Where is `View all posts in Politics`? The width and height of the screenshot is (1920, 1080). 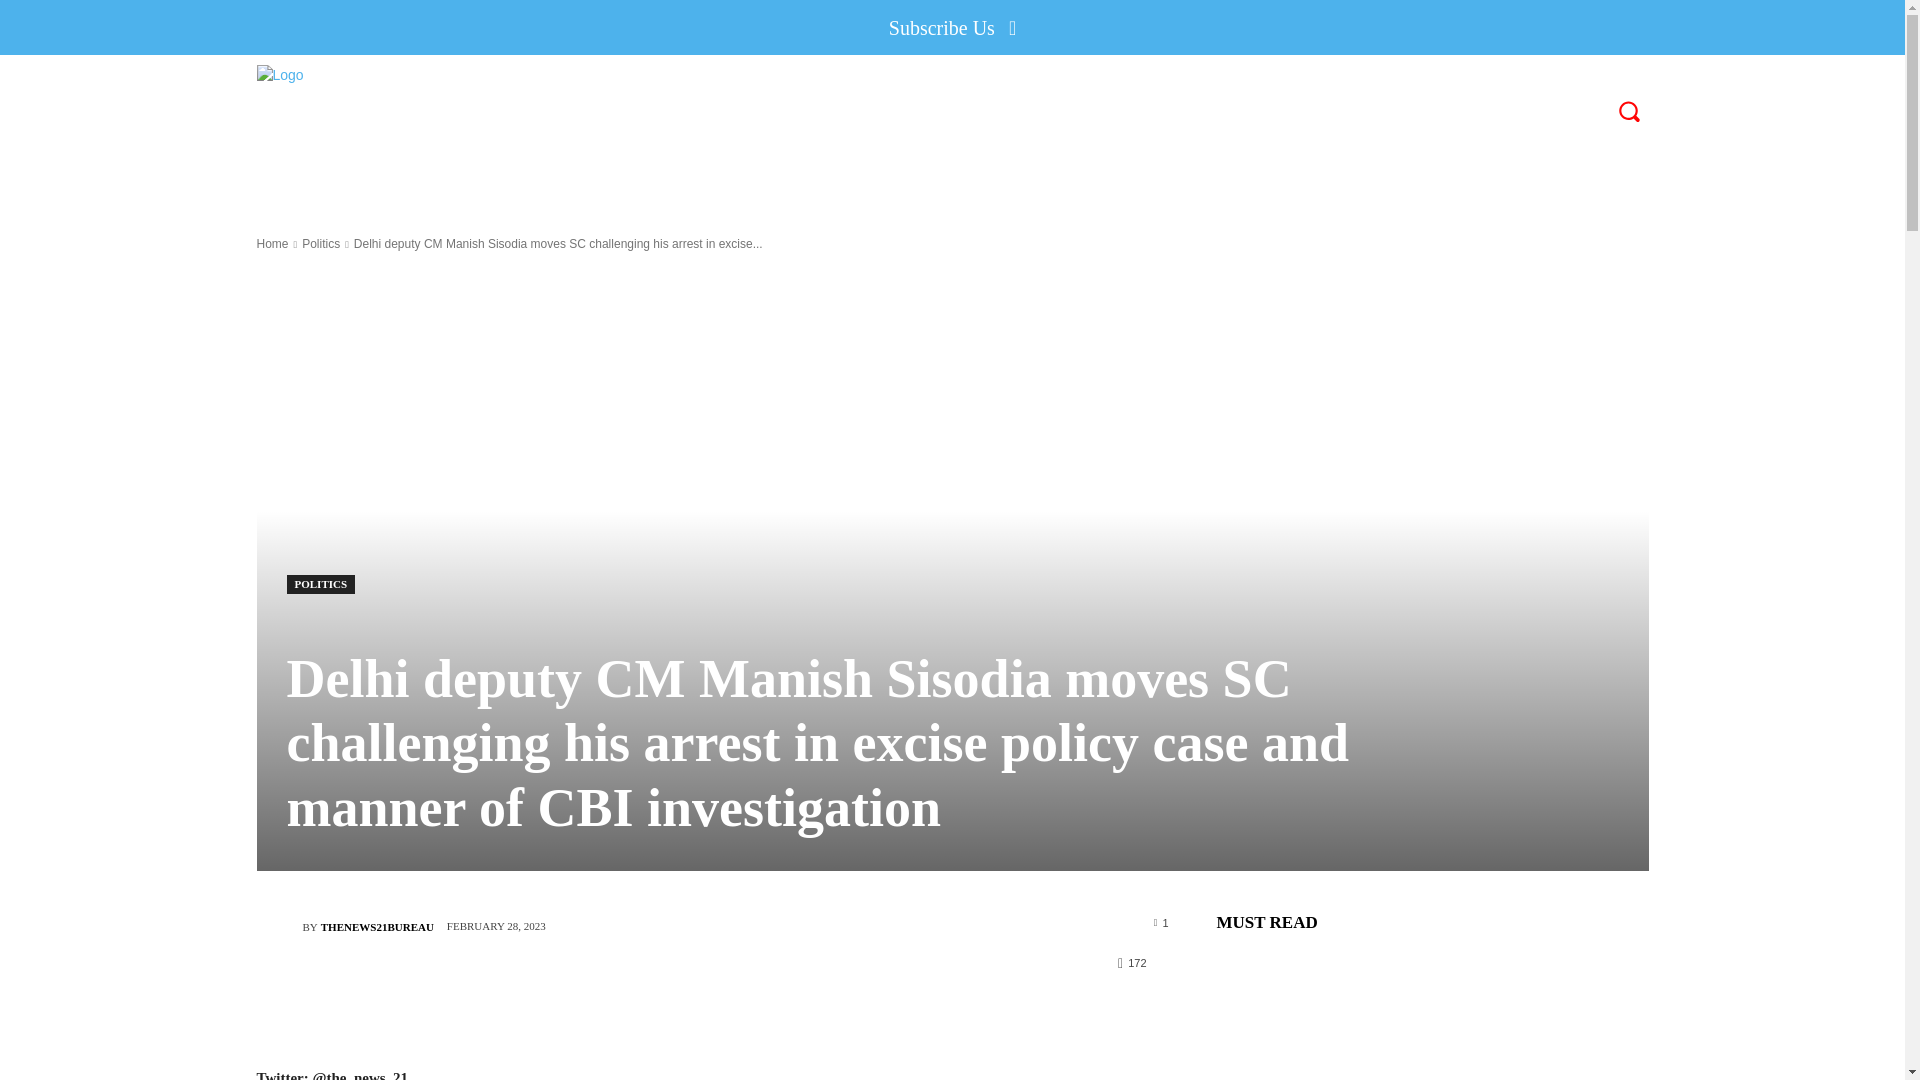 View all posts in Politics is located at coordinates (320, 243).